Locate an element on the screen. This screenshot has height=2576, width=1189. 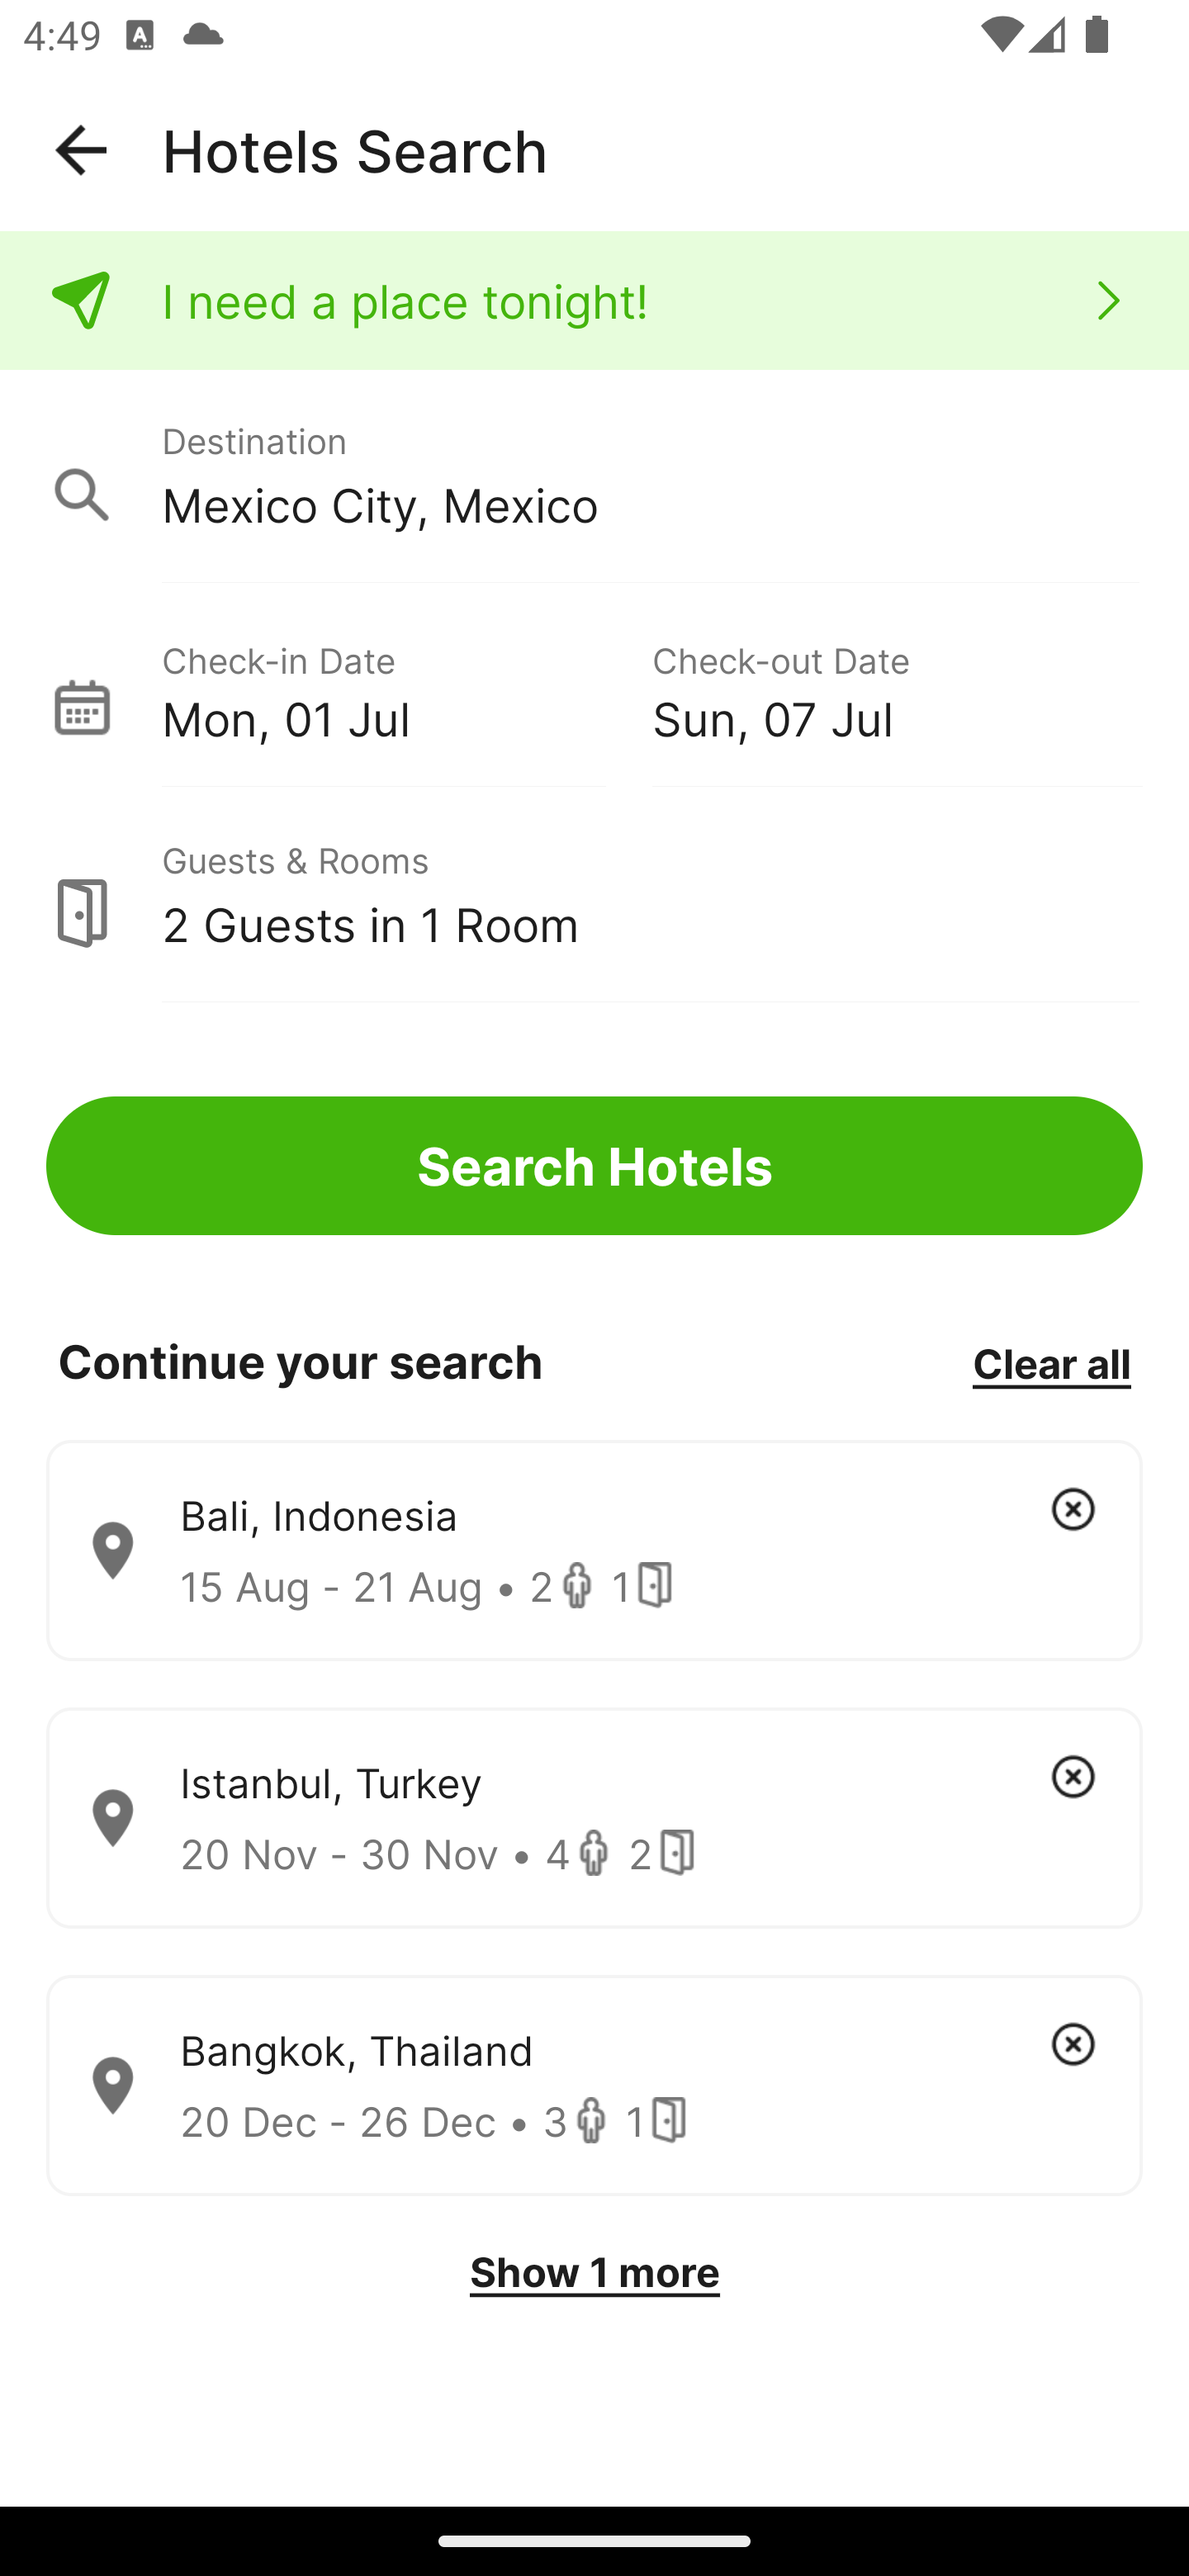
Bangkok, Thailand 20 Dec - 26 Dec • 3  1  is located at coordinates (594, 2086).